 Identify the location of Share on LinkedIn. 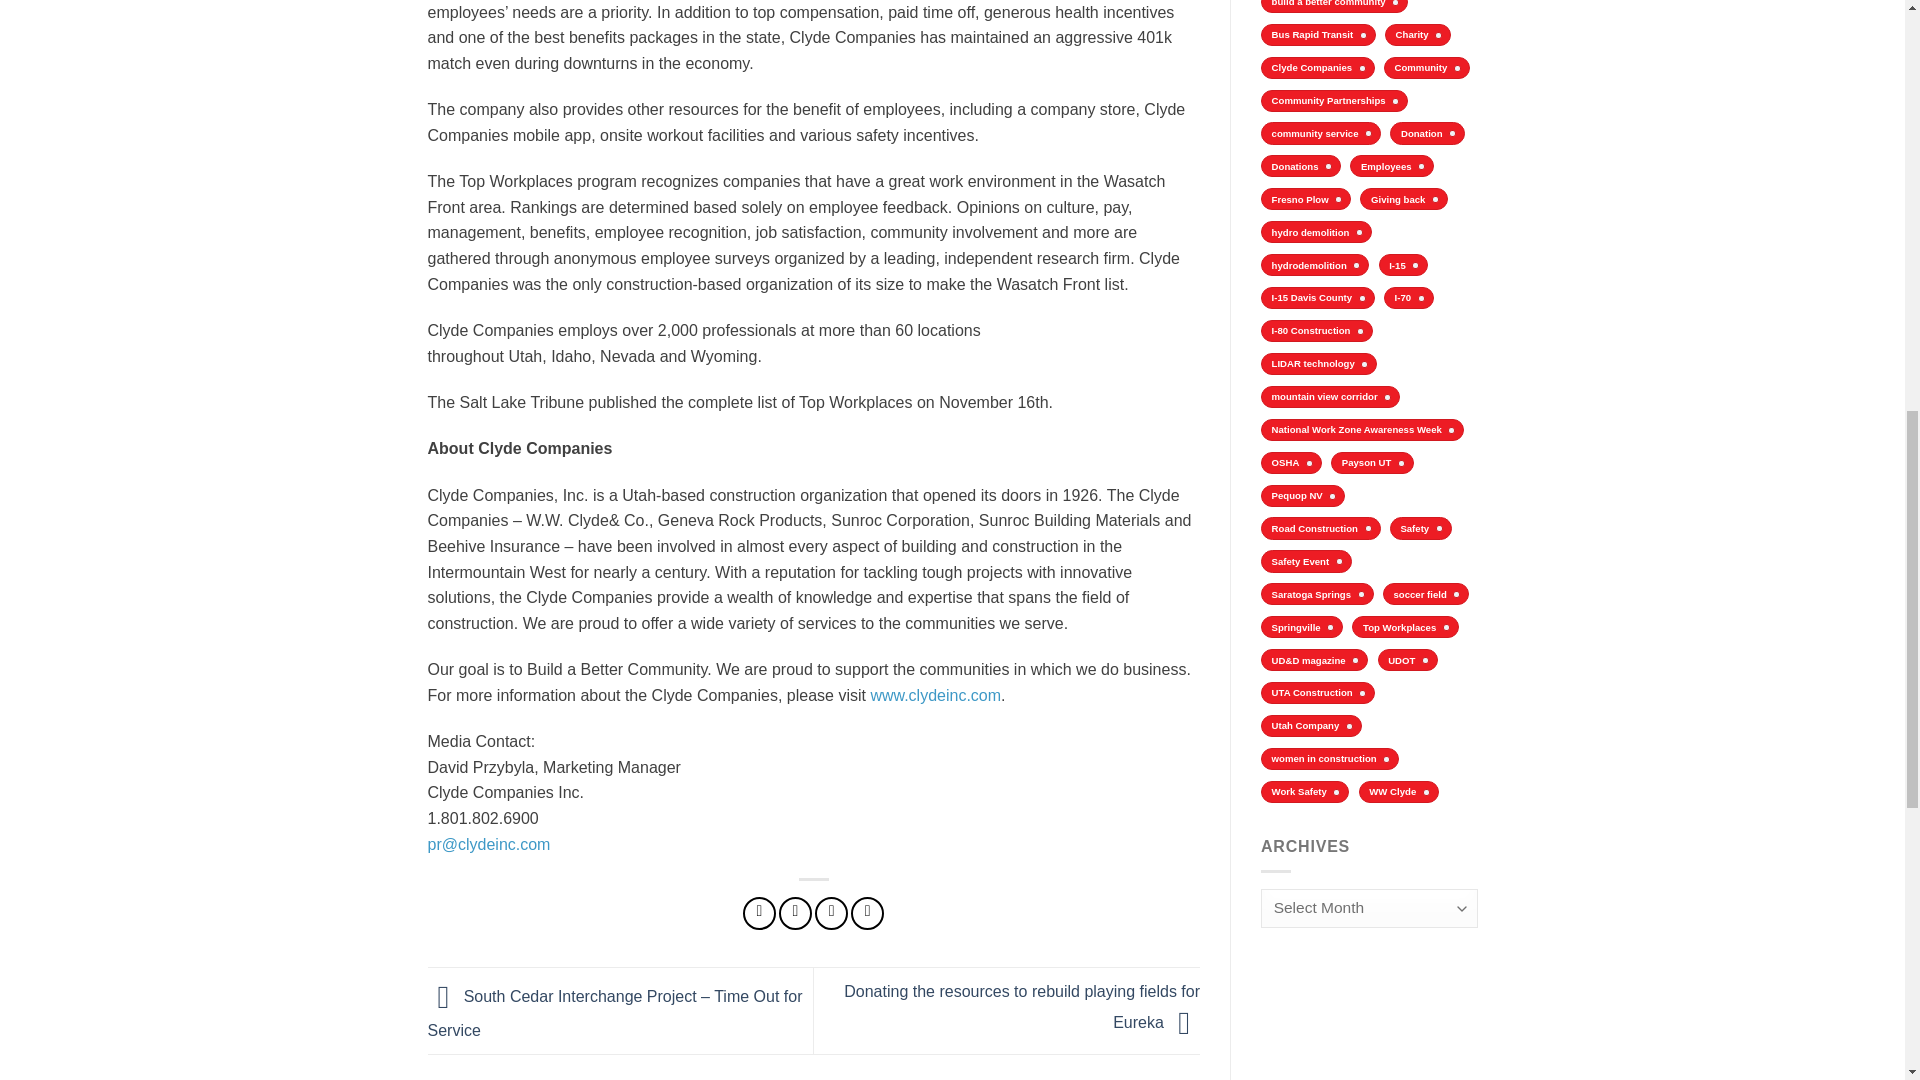
(866, 913).